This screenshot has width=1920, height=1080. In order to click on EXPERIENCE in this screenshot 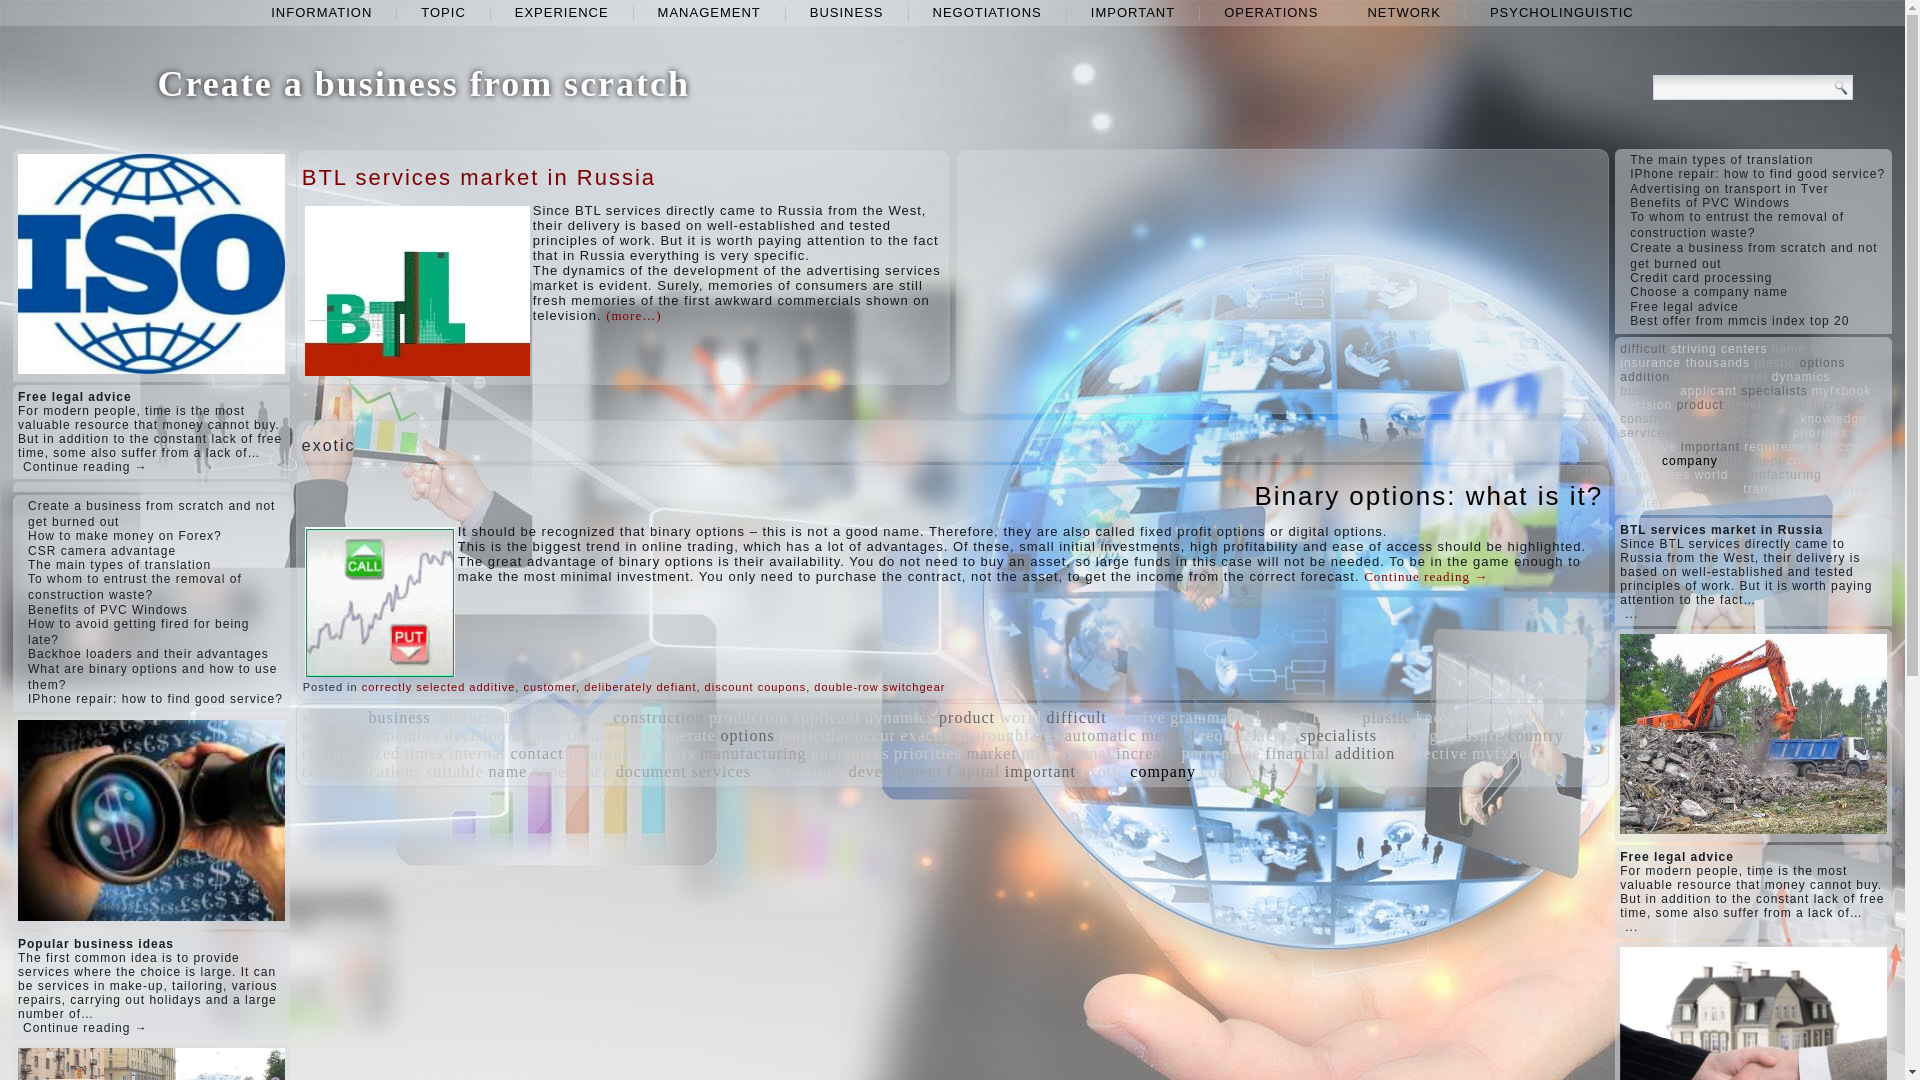, I will do `click(562, 12)`.